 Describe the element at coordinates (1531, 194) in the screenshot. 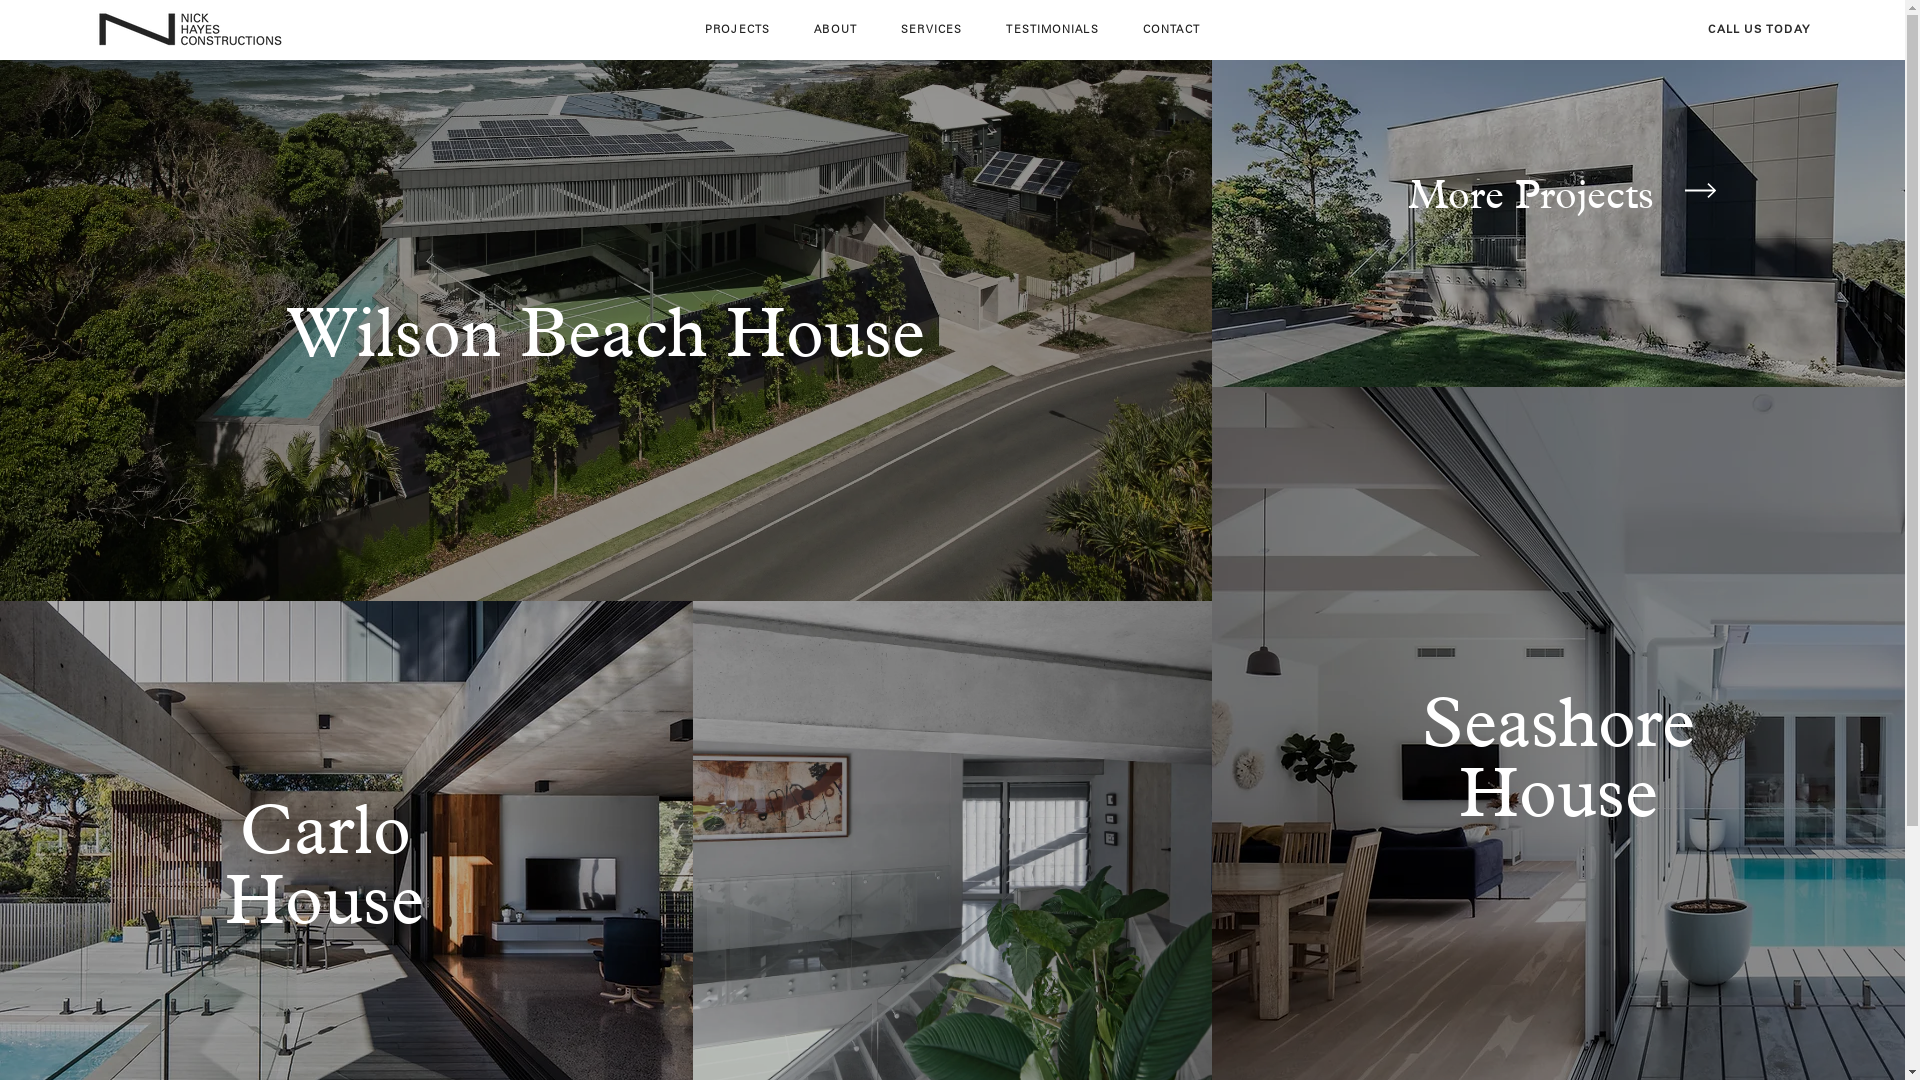

I see `More Projects` at that location.